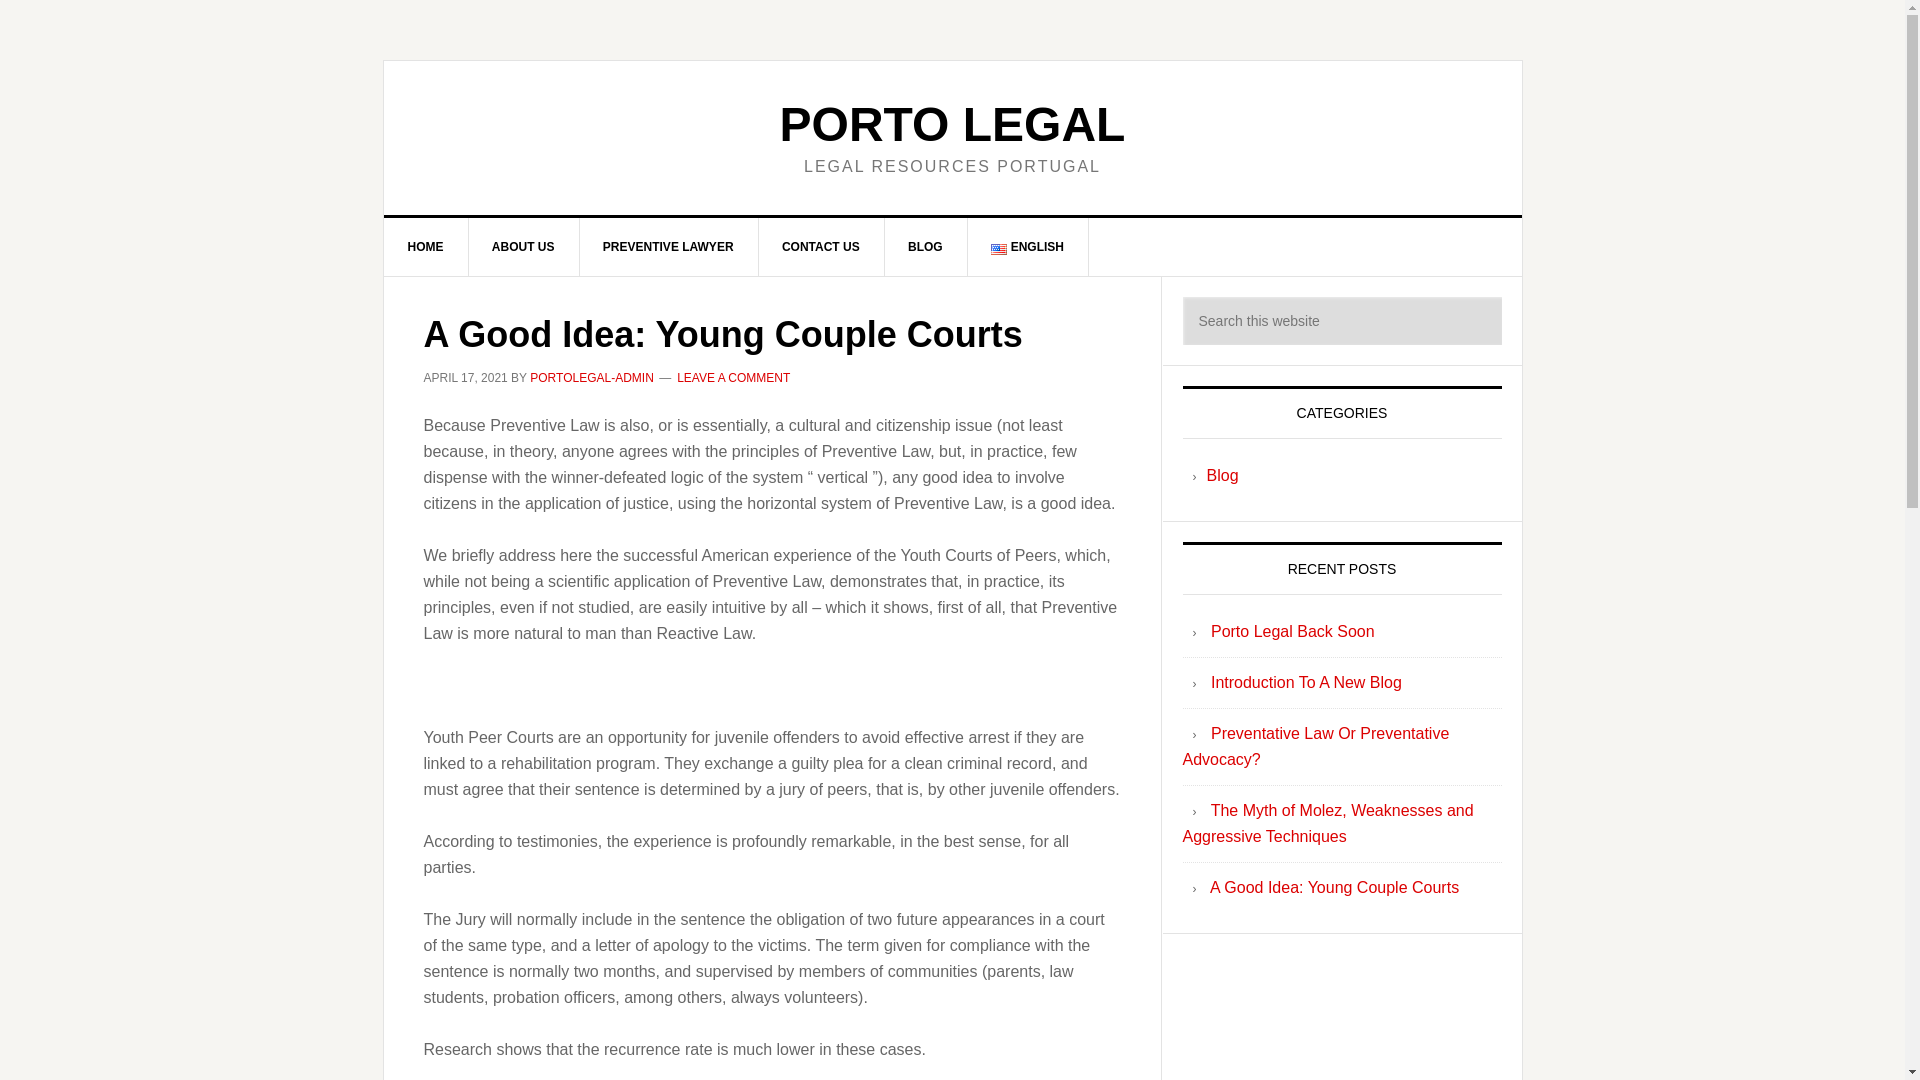 This screenshot has width=1920, height=1080. Describe the element at coordinates (1028, 247) in the screenshot. I see `ENGLISH` at that location.